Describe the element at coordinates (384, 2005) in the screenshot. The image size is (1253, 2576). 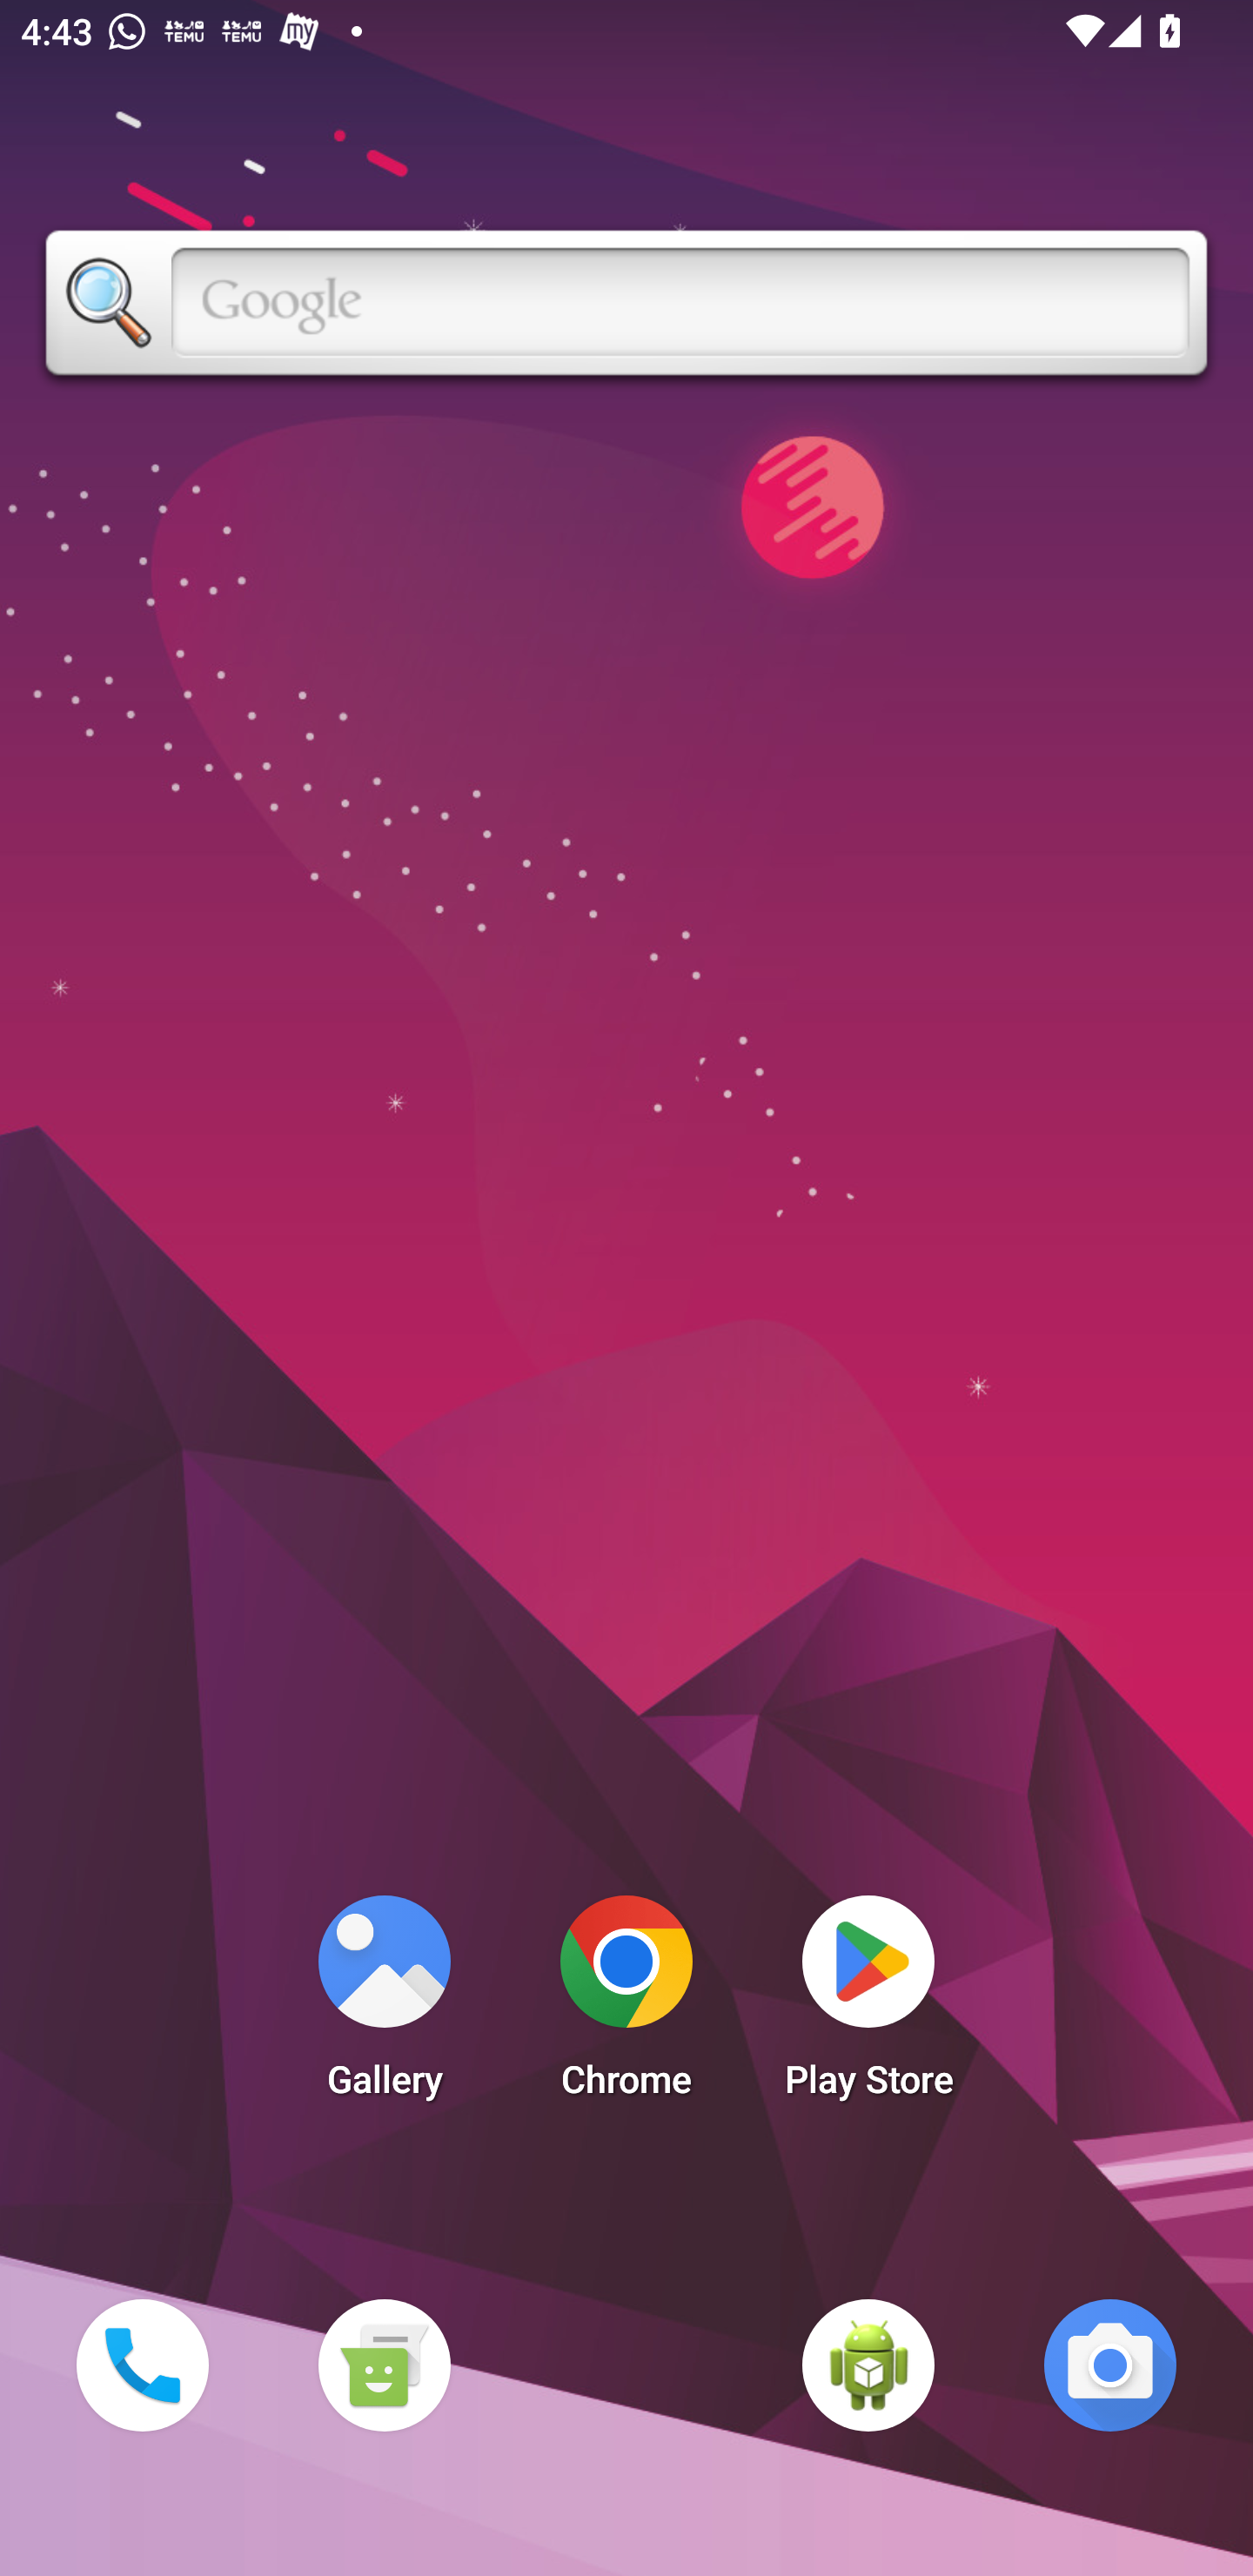
I see `Gallery` at that location.